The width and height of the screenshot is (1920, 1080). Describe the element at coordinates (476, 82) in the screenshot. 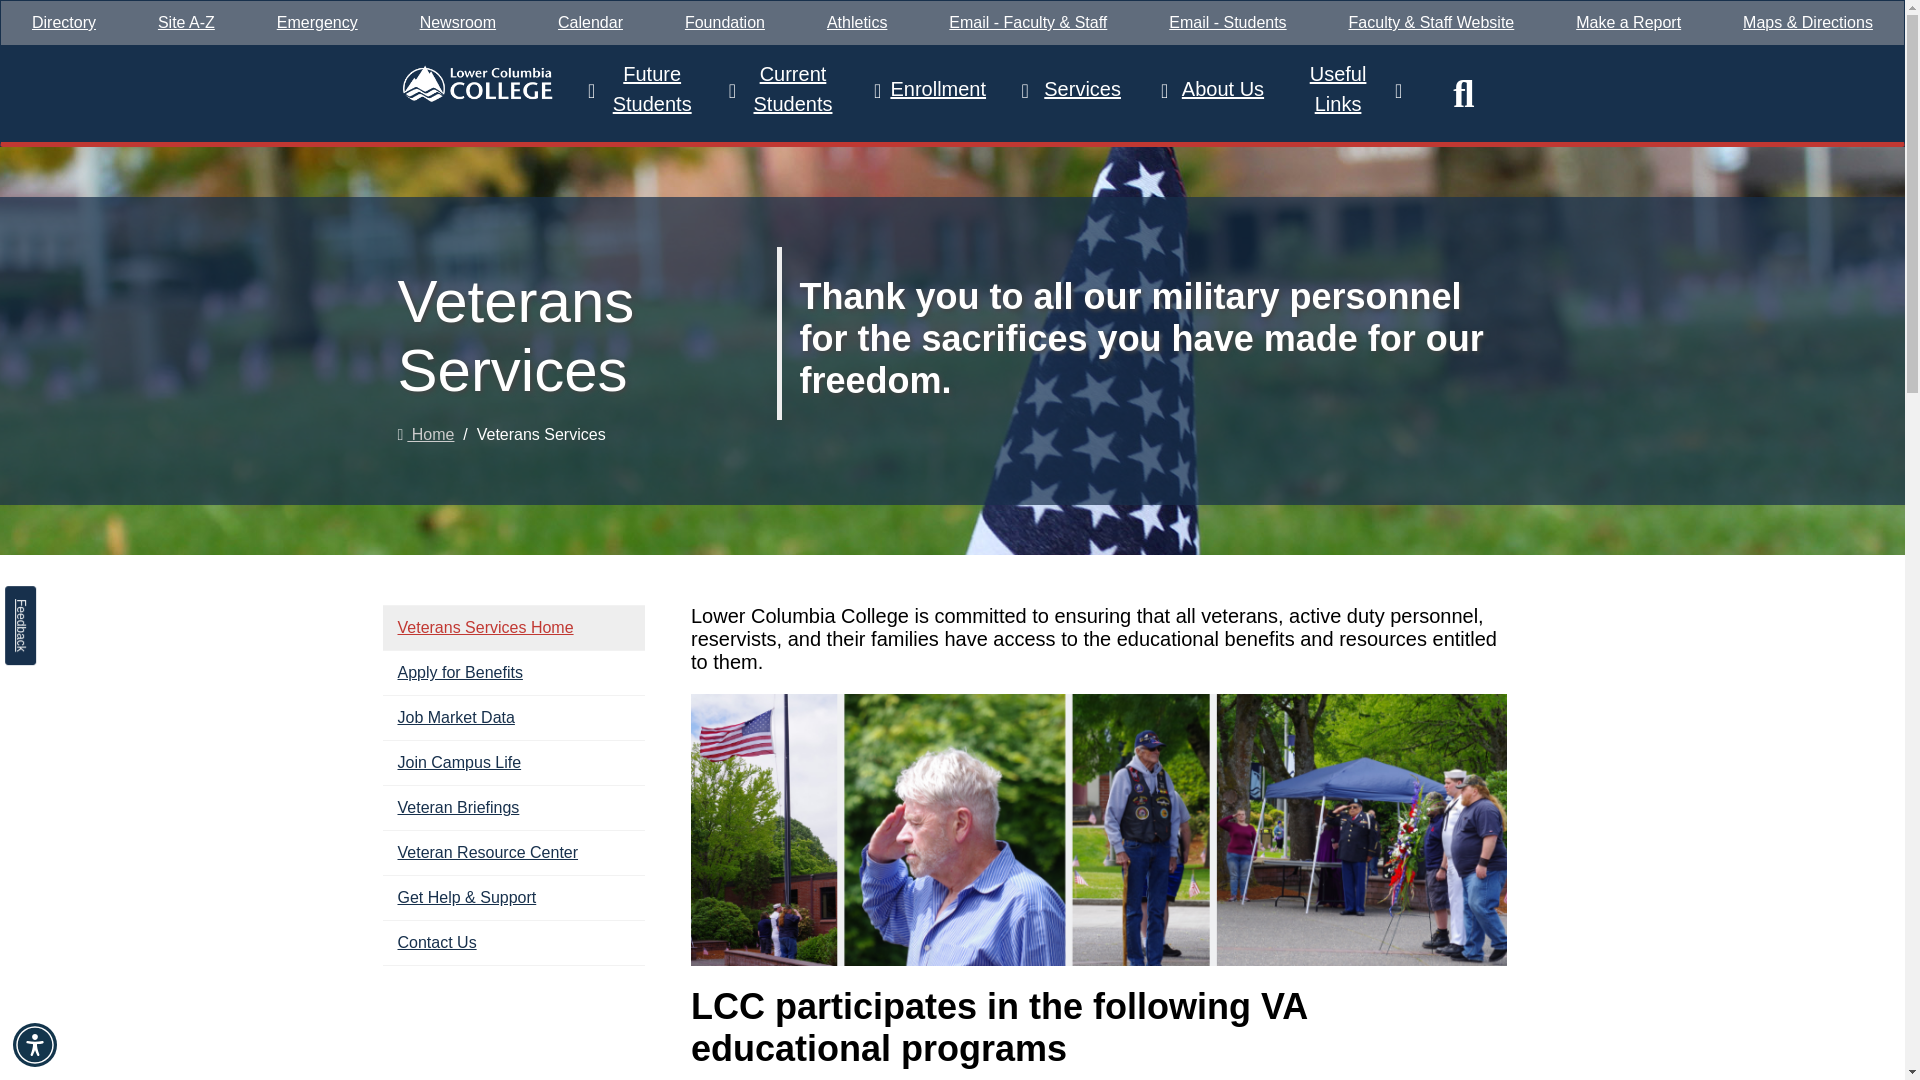

I see `LCC Website Logo` at that location.